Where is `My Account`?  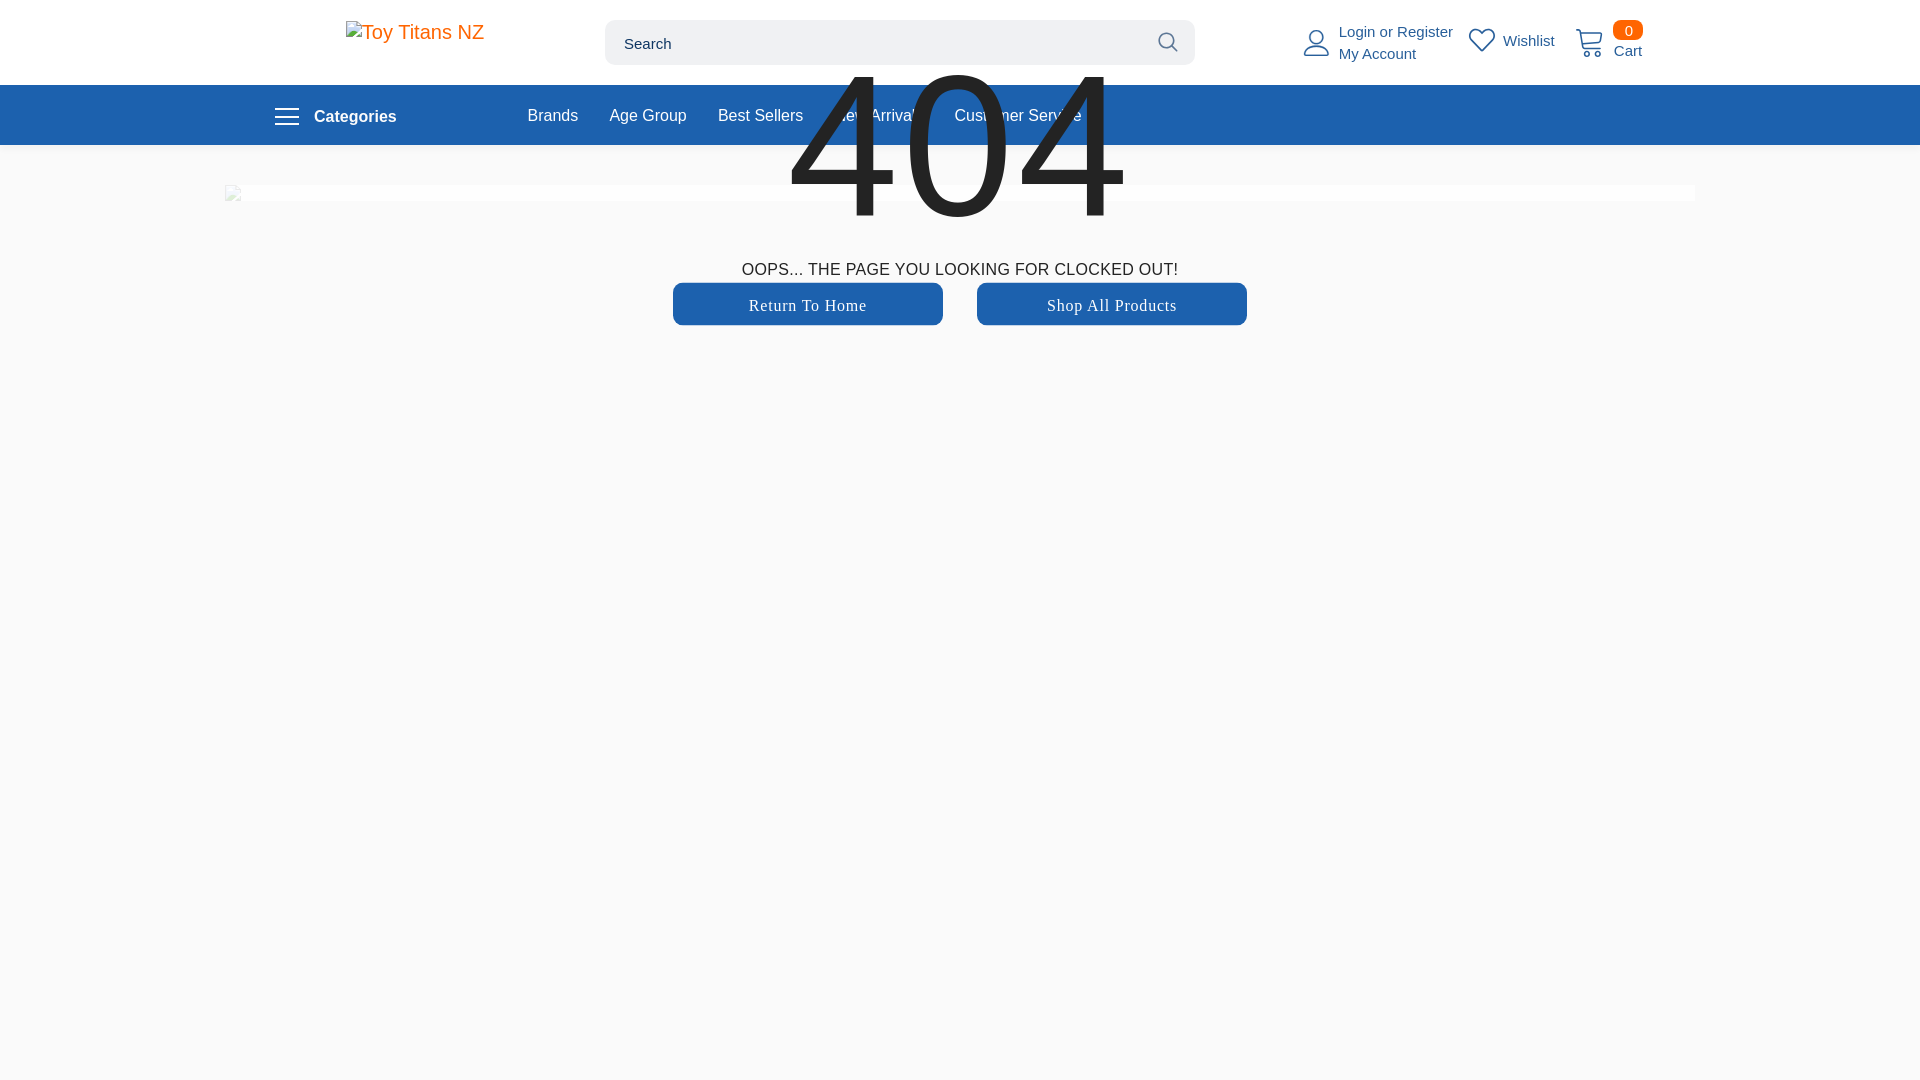 My Account is located at coordinates (1377, 53).